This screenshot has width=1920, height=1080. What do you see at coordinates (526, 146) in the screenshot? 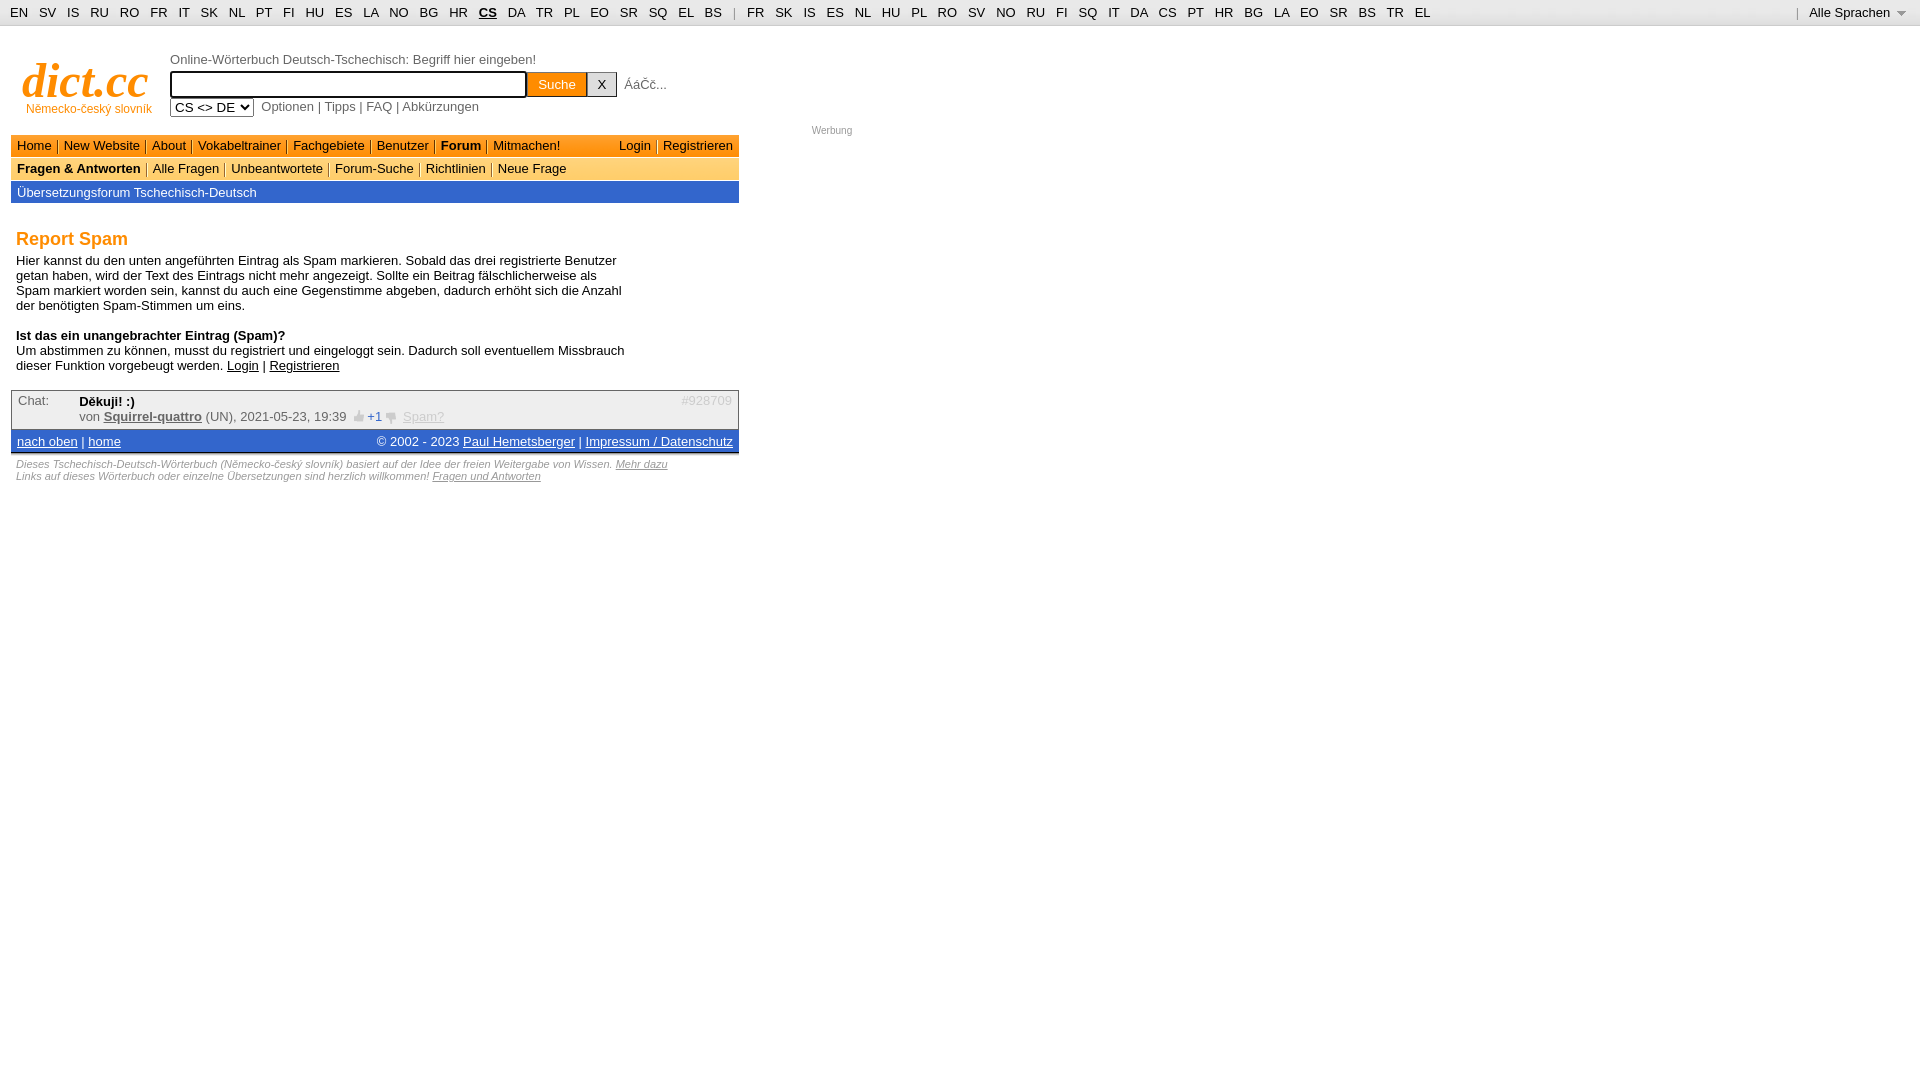
I see `Mitmachen!` at bounding box center [526, 146].